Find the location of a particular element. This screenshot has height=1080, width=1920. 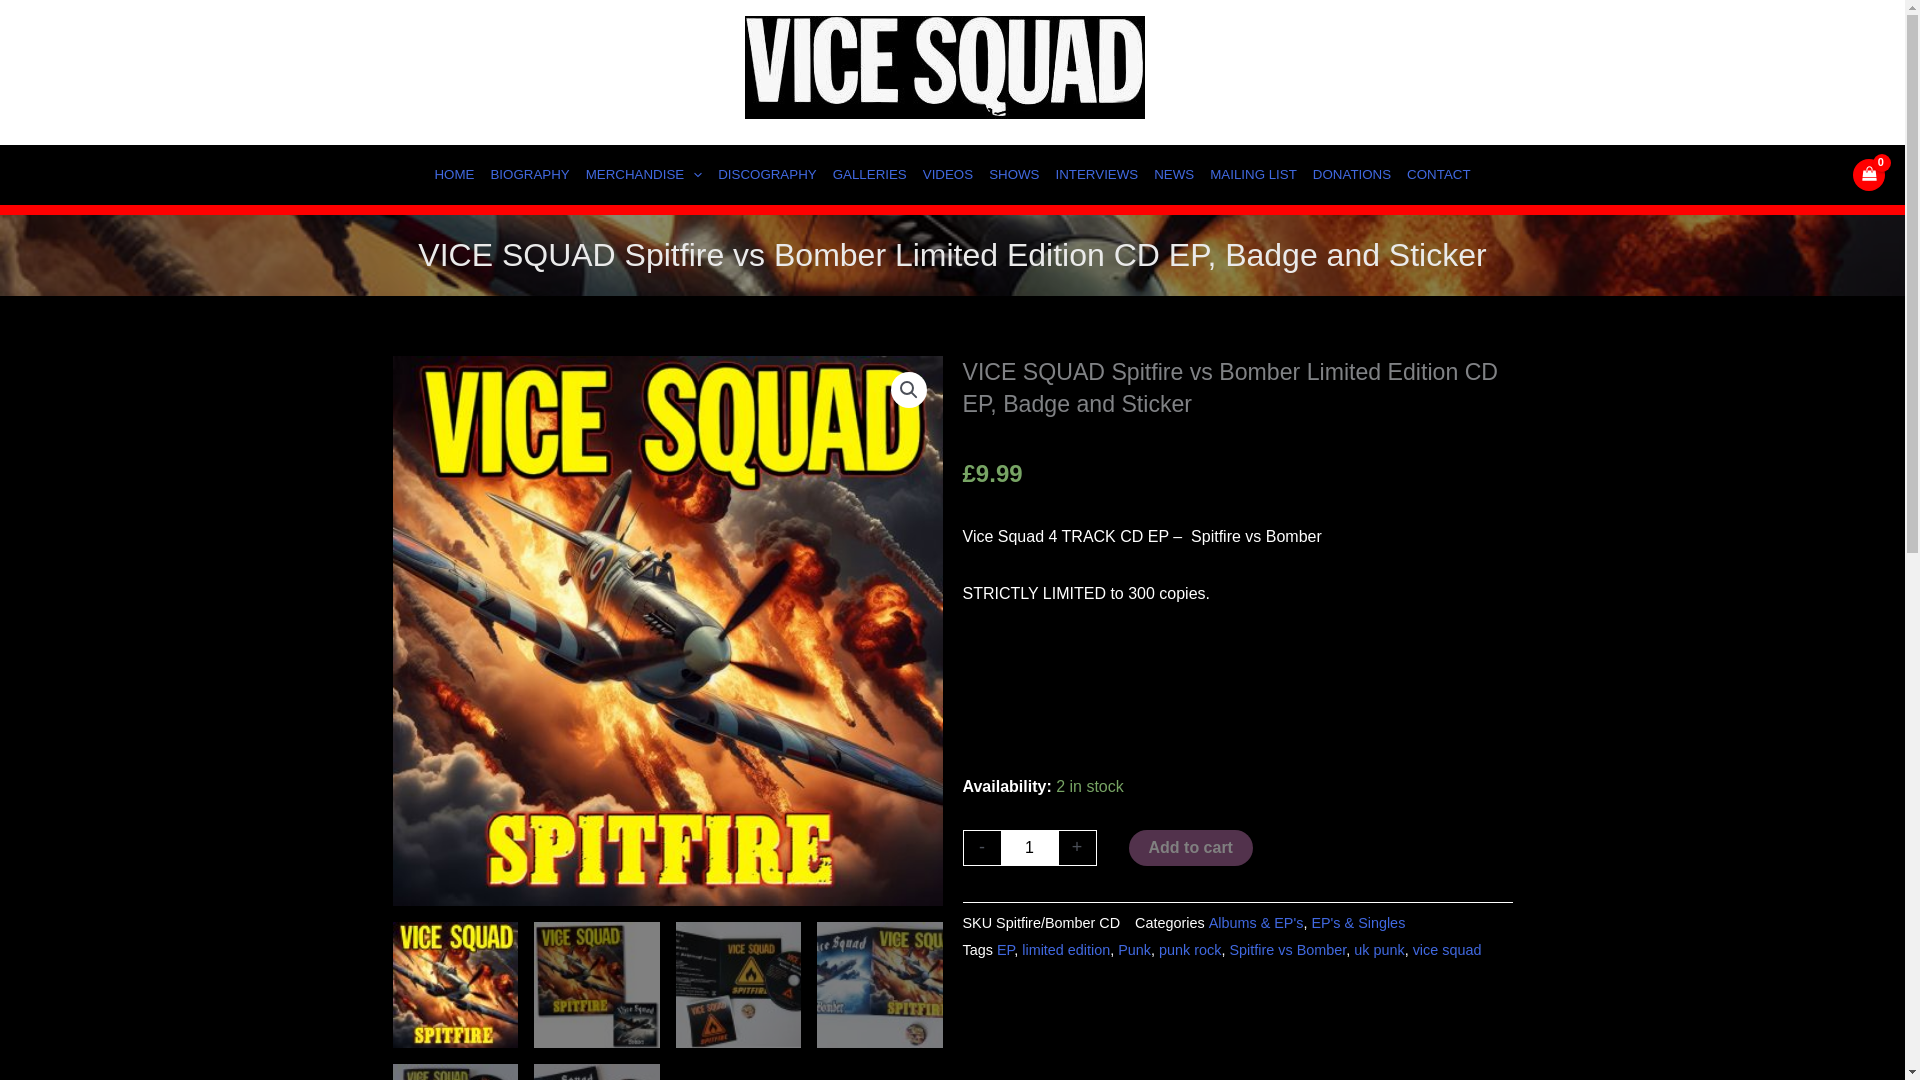

GALLERIES is located at coordinates (870, 174).